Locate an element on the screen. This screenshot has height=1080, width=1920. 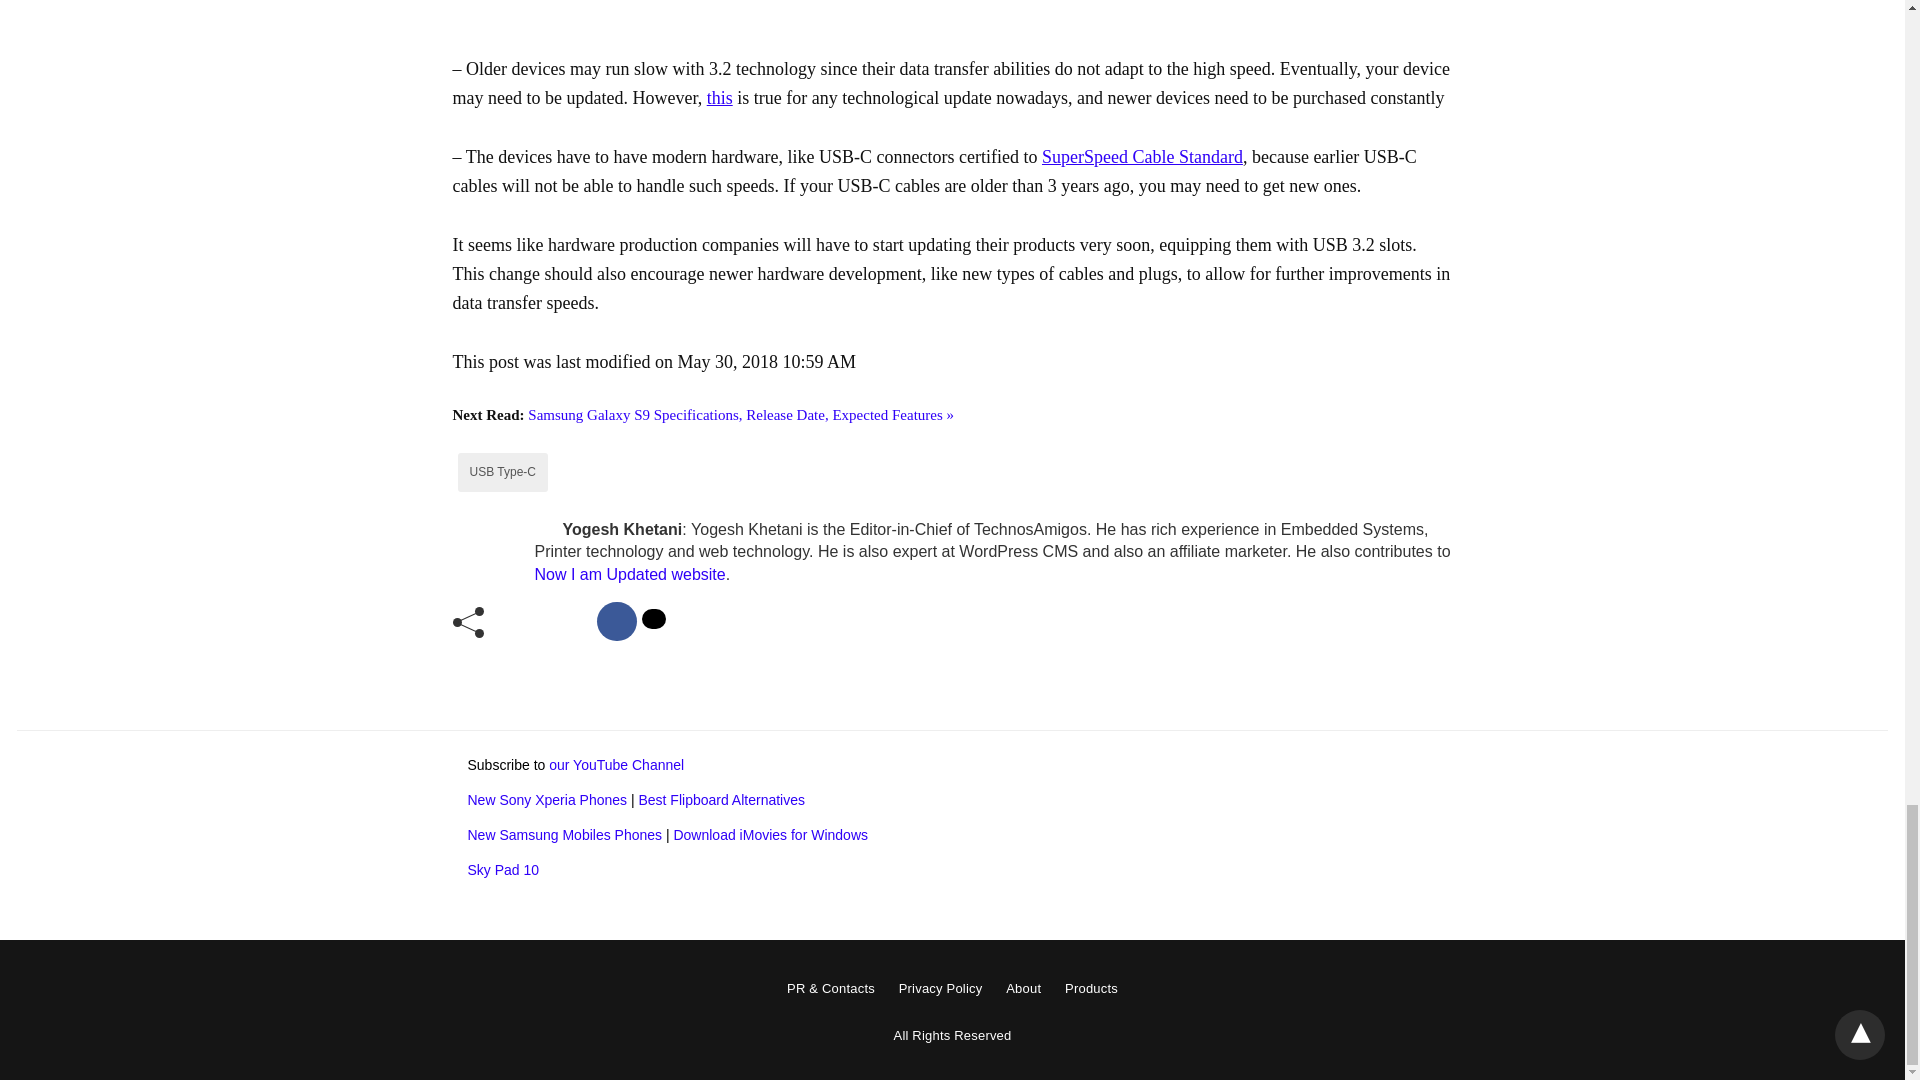
Privacy Policy is located at coordinates (940, 988).